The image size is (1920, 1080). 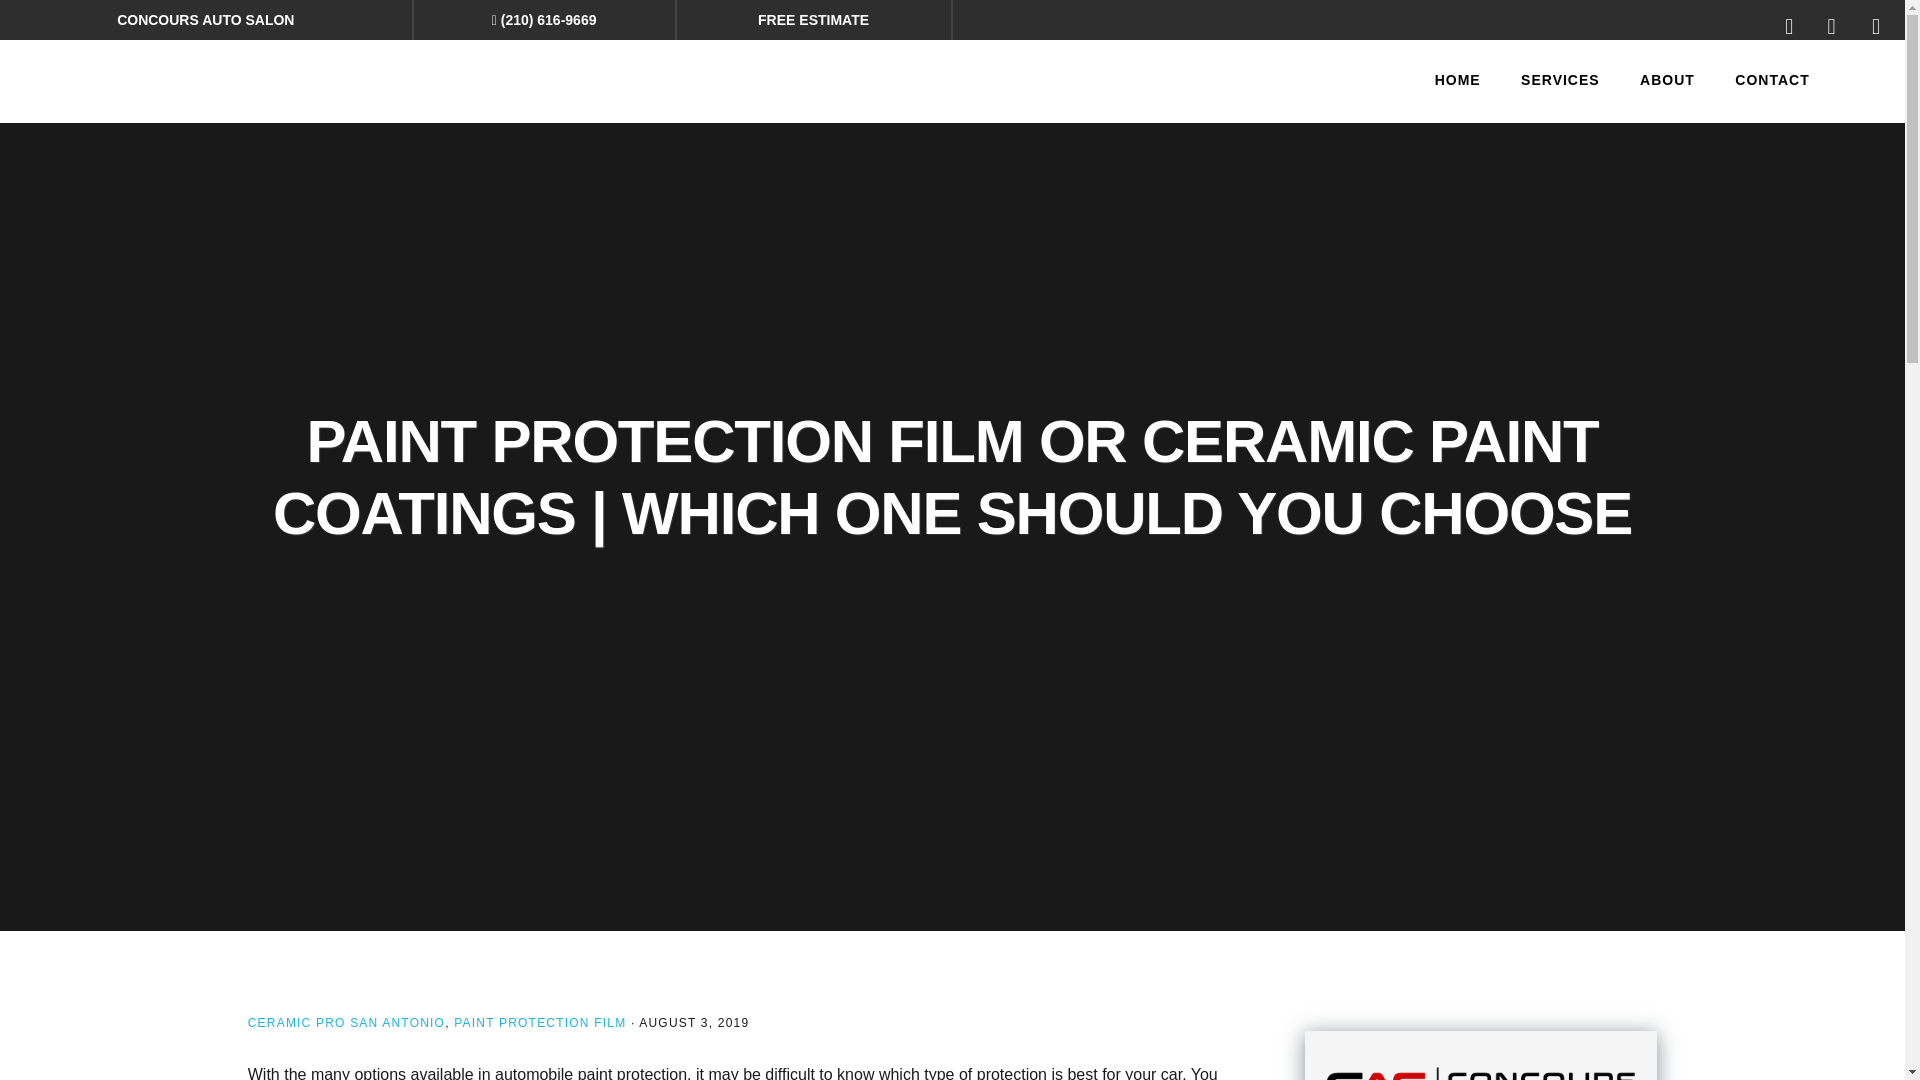 I want to click on CERAMIC PRO SAN ANTONIO, so click(x=346, y=1023).